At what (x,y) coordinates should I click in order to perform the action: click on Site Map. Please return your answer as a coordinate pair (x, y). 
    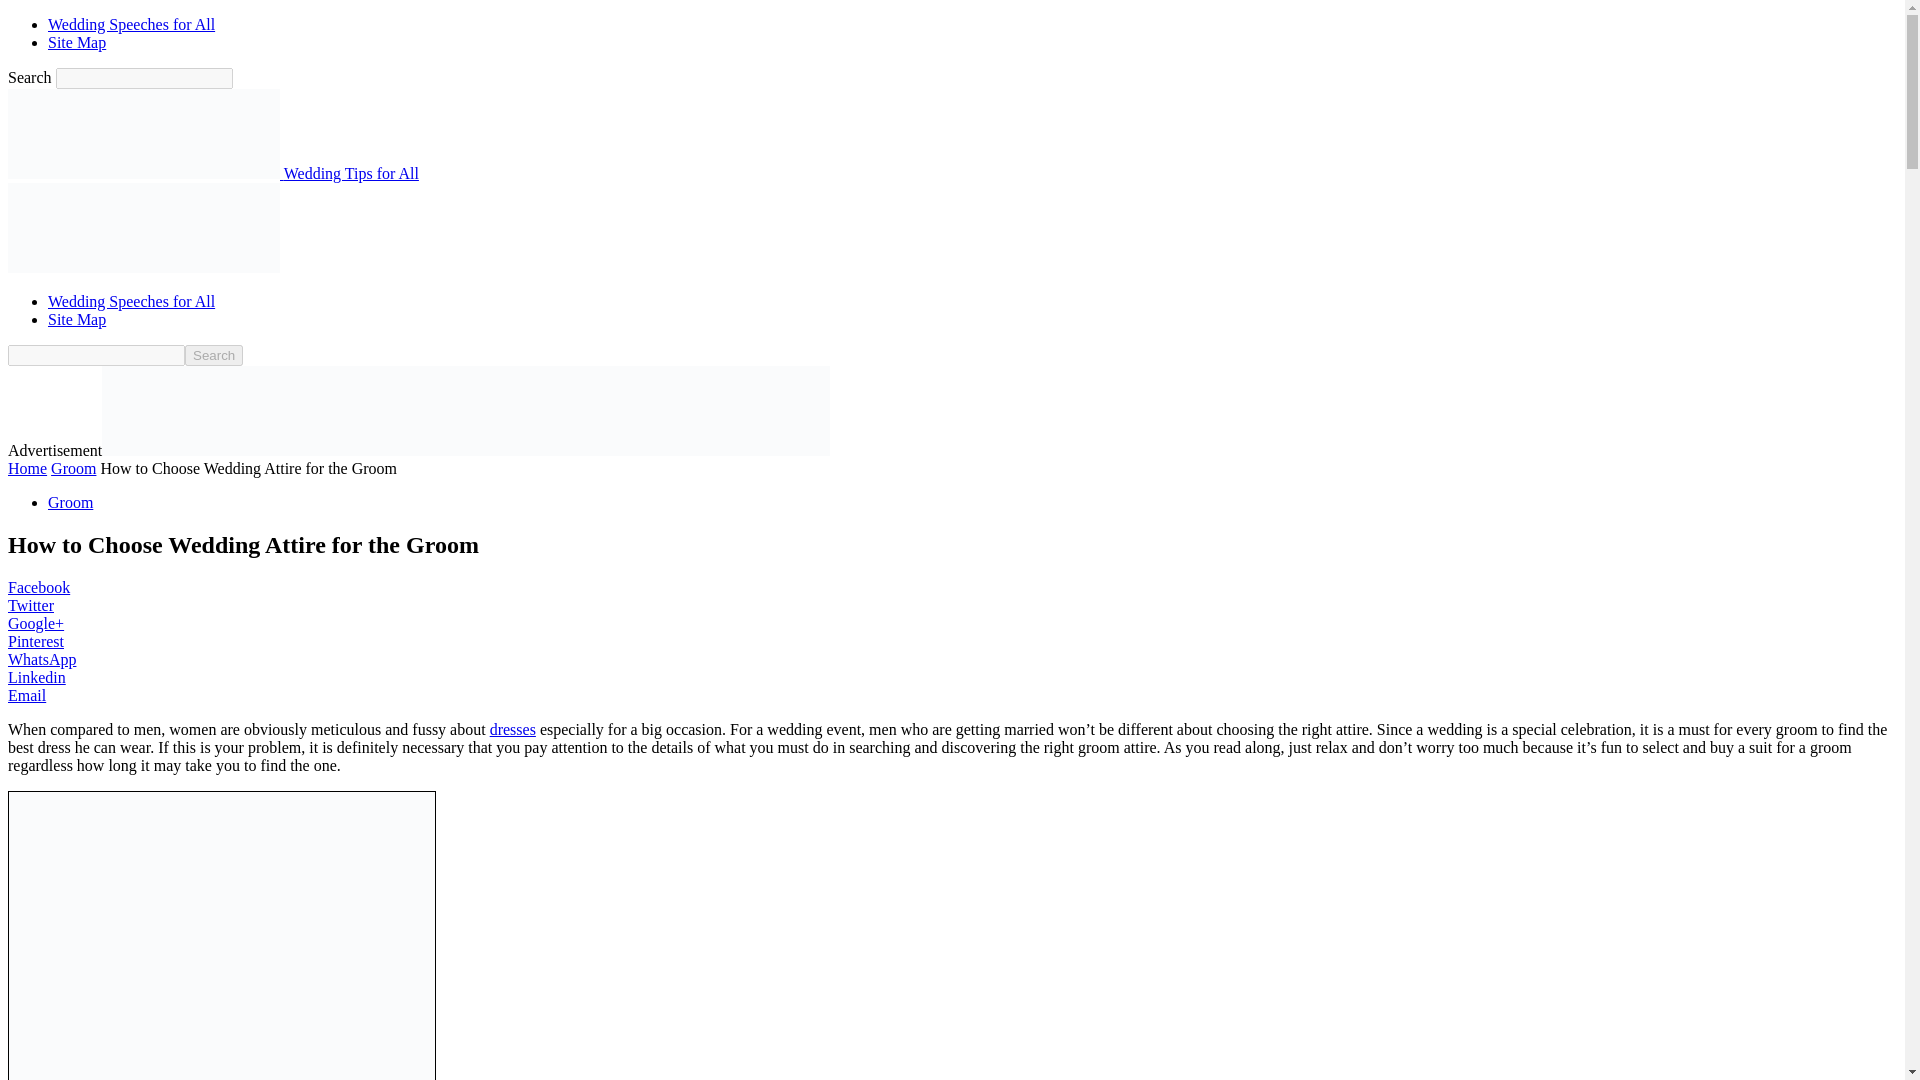
    Looking at the image, I should click on (76, 320).